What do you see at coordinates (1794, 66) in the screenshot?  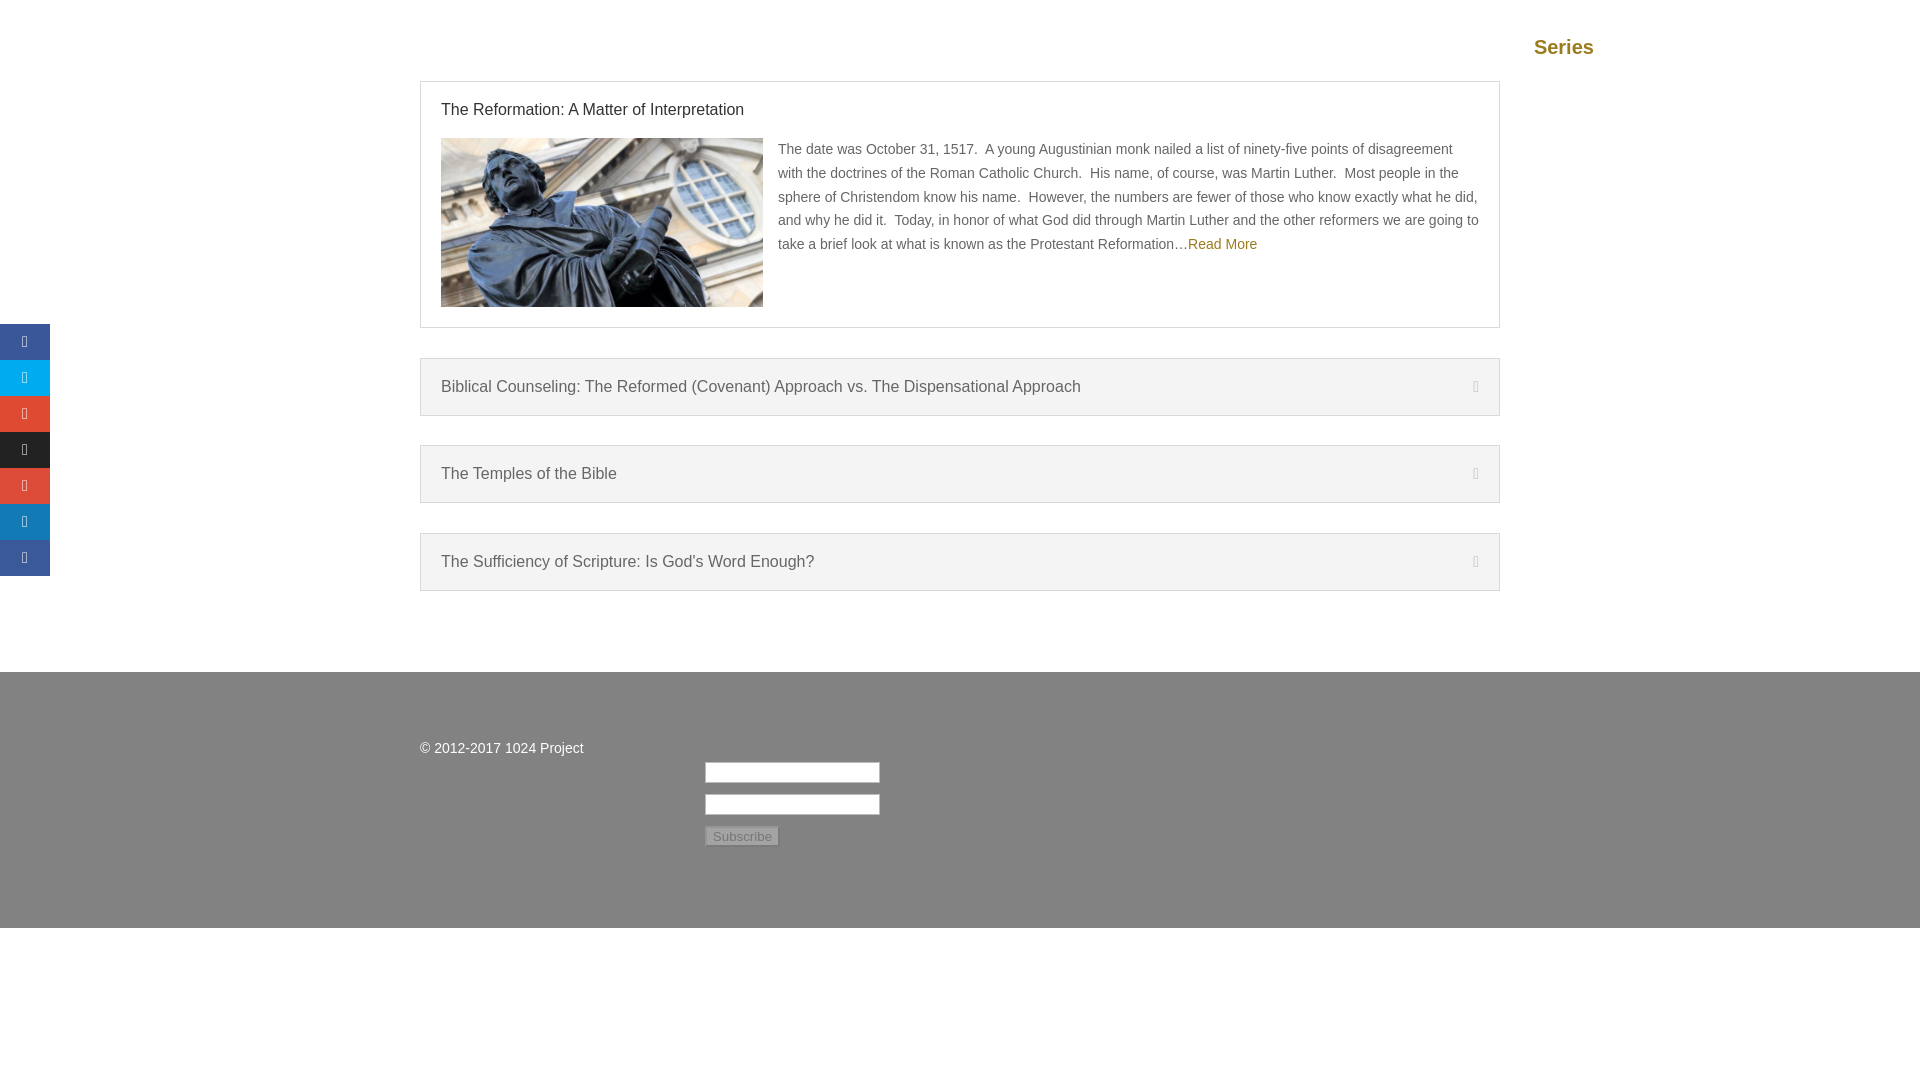 I see `Contact Us` at bounding box center [1794, 66].